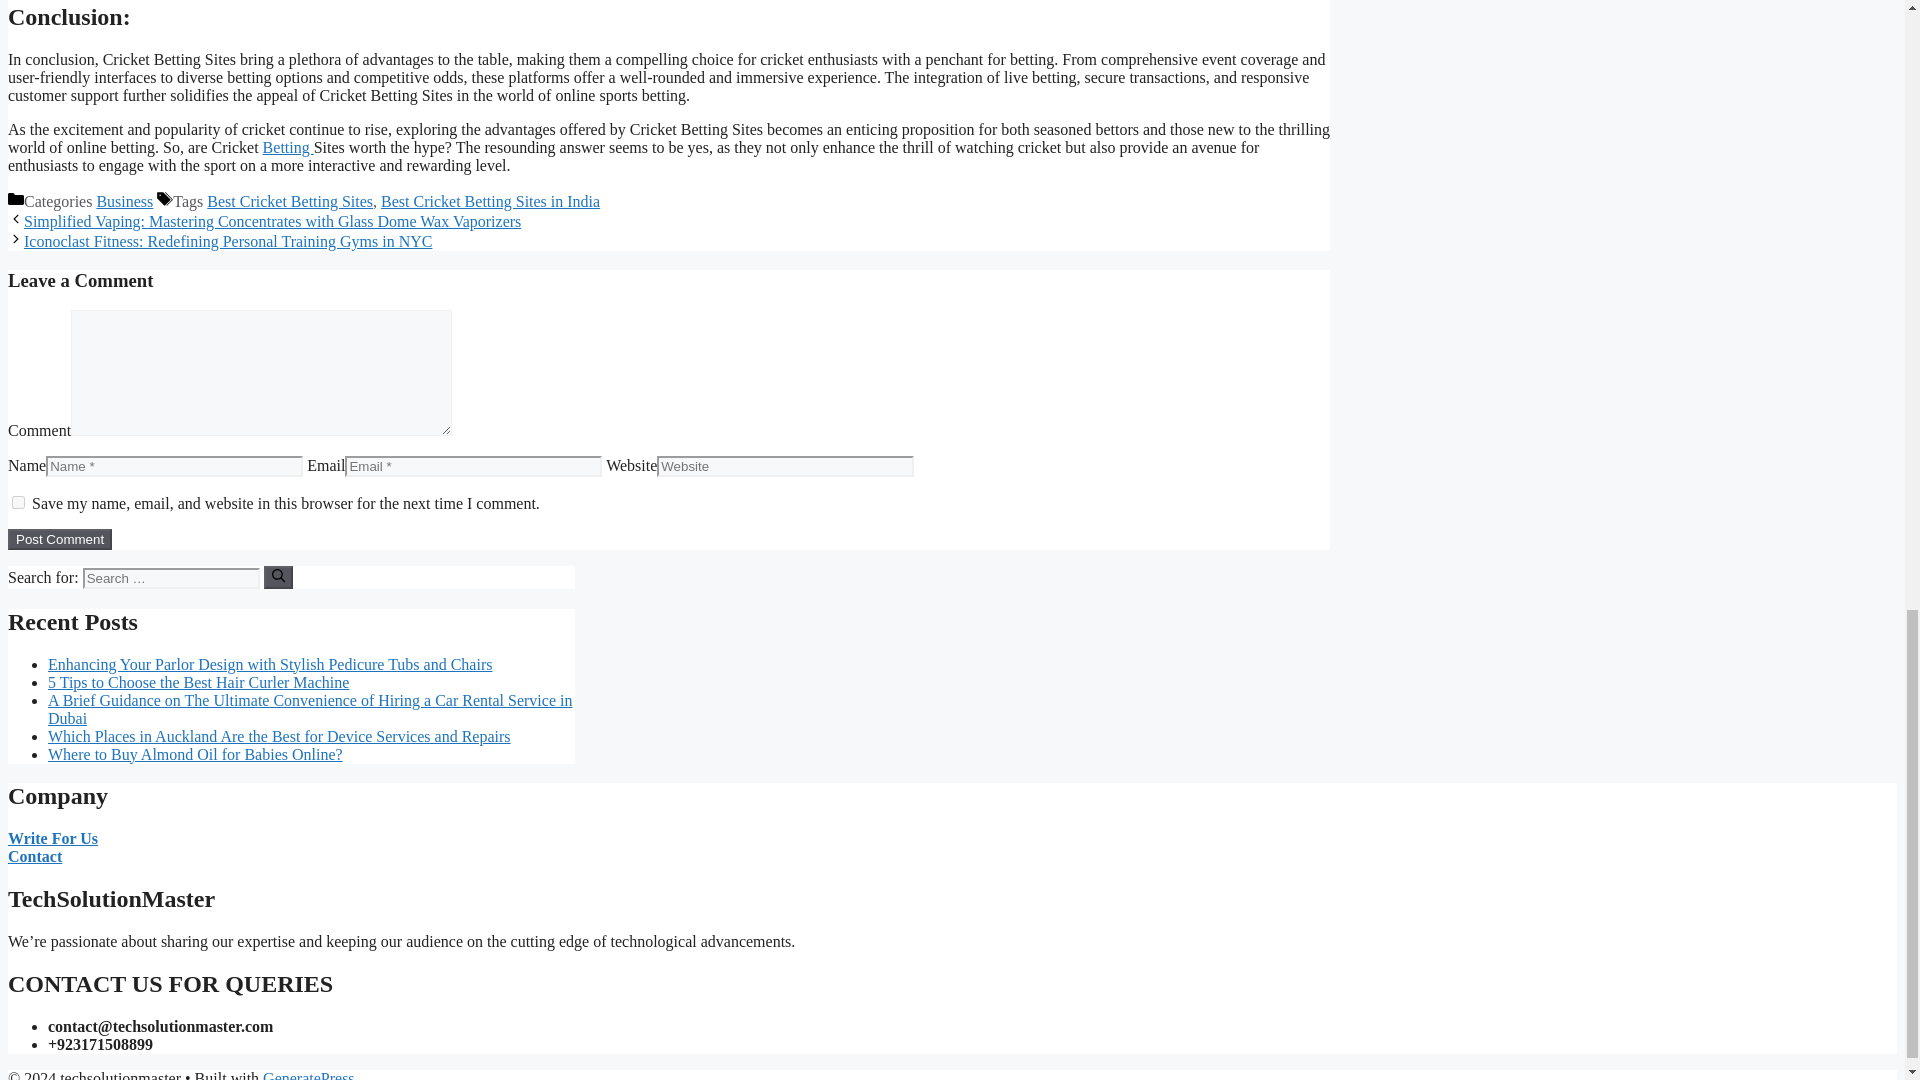  Describe the element at coordinates (490, 201) in the screenshot. I see `Best Cricket Betting Sites in India` at that location.